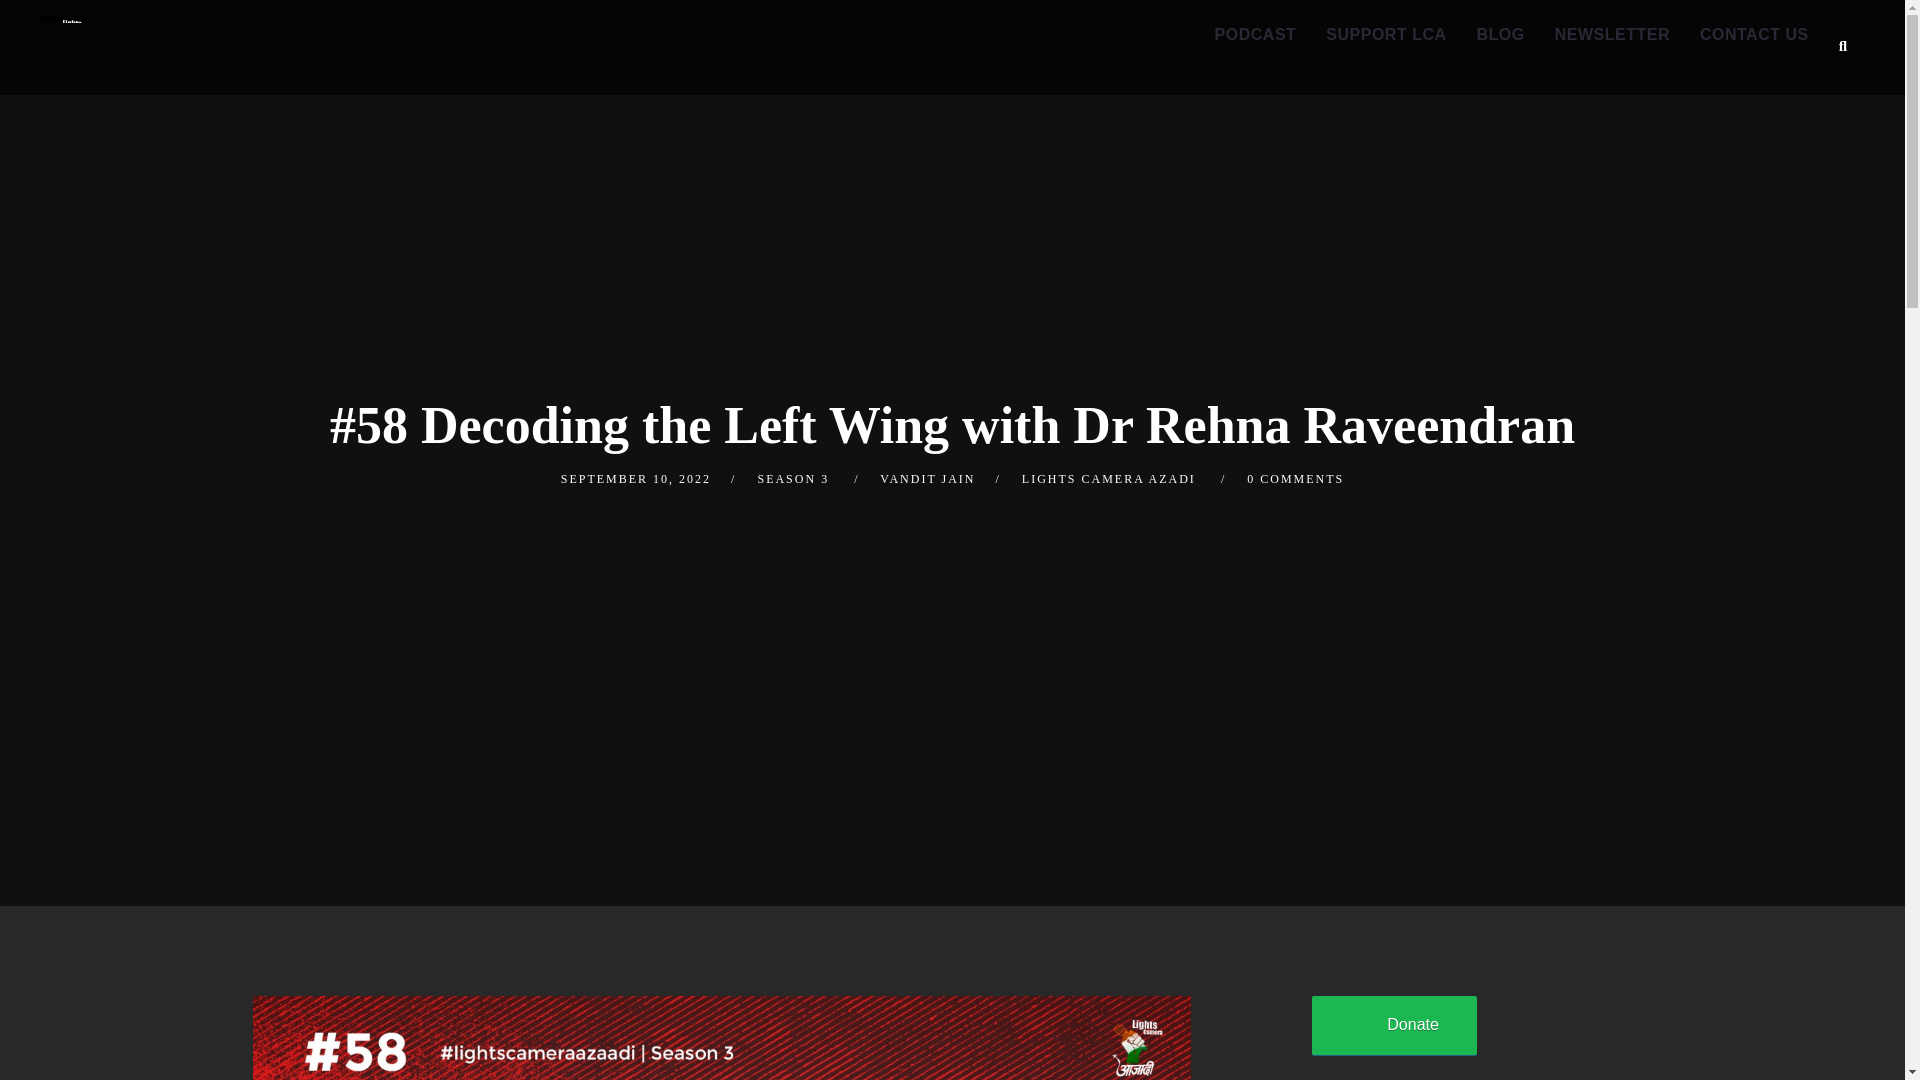 The image size is (1920, 1080). What do you see at coordinates (927, 478) in the screenshot?
I see `VANDIT JAIN` at bounding box center [927, 478].